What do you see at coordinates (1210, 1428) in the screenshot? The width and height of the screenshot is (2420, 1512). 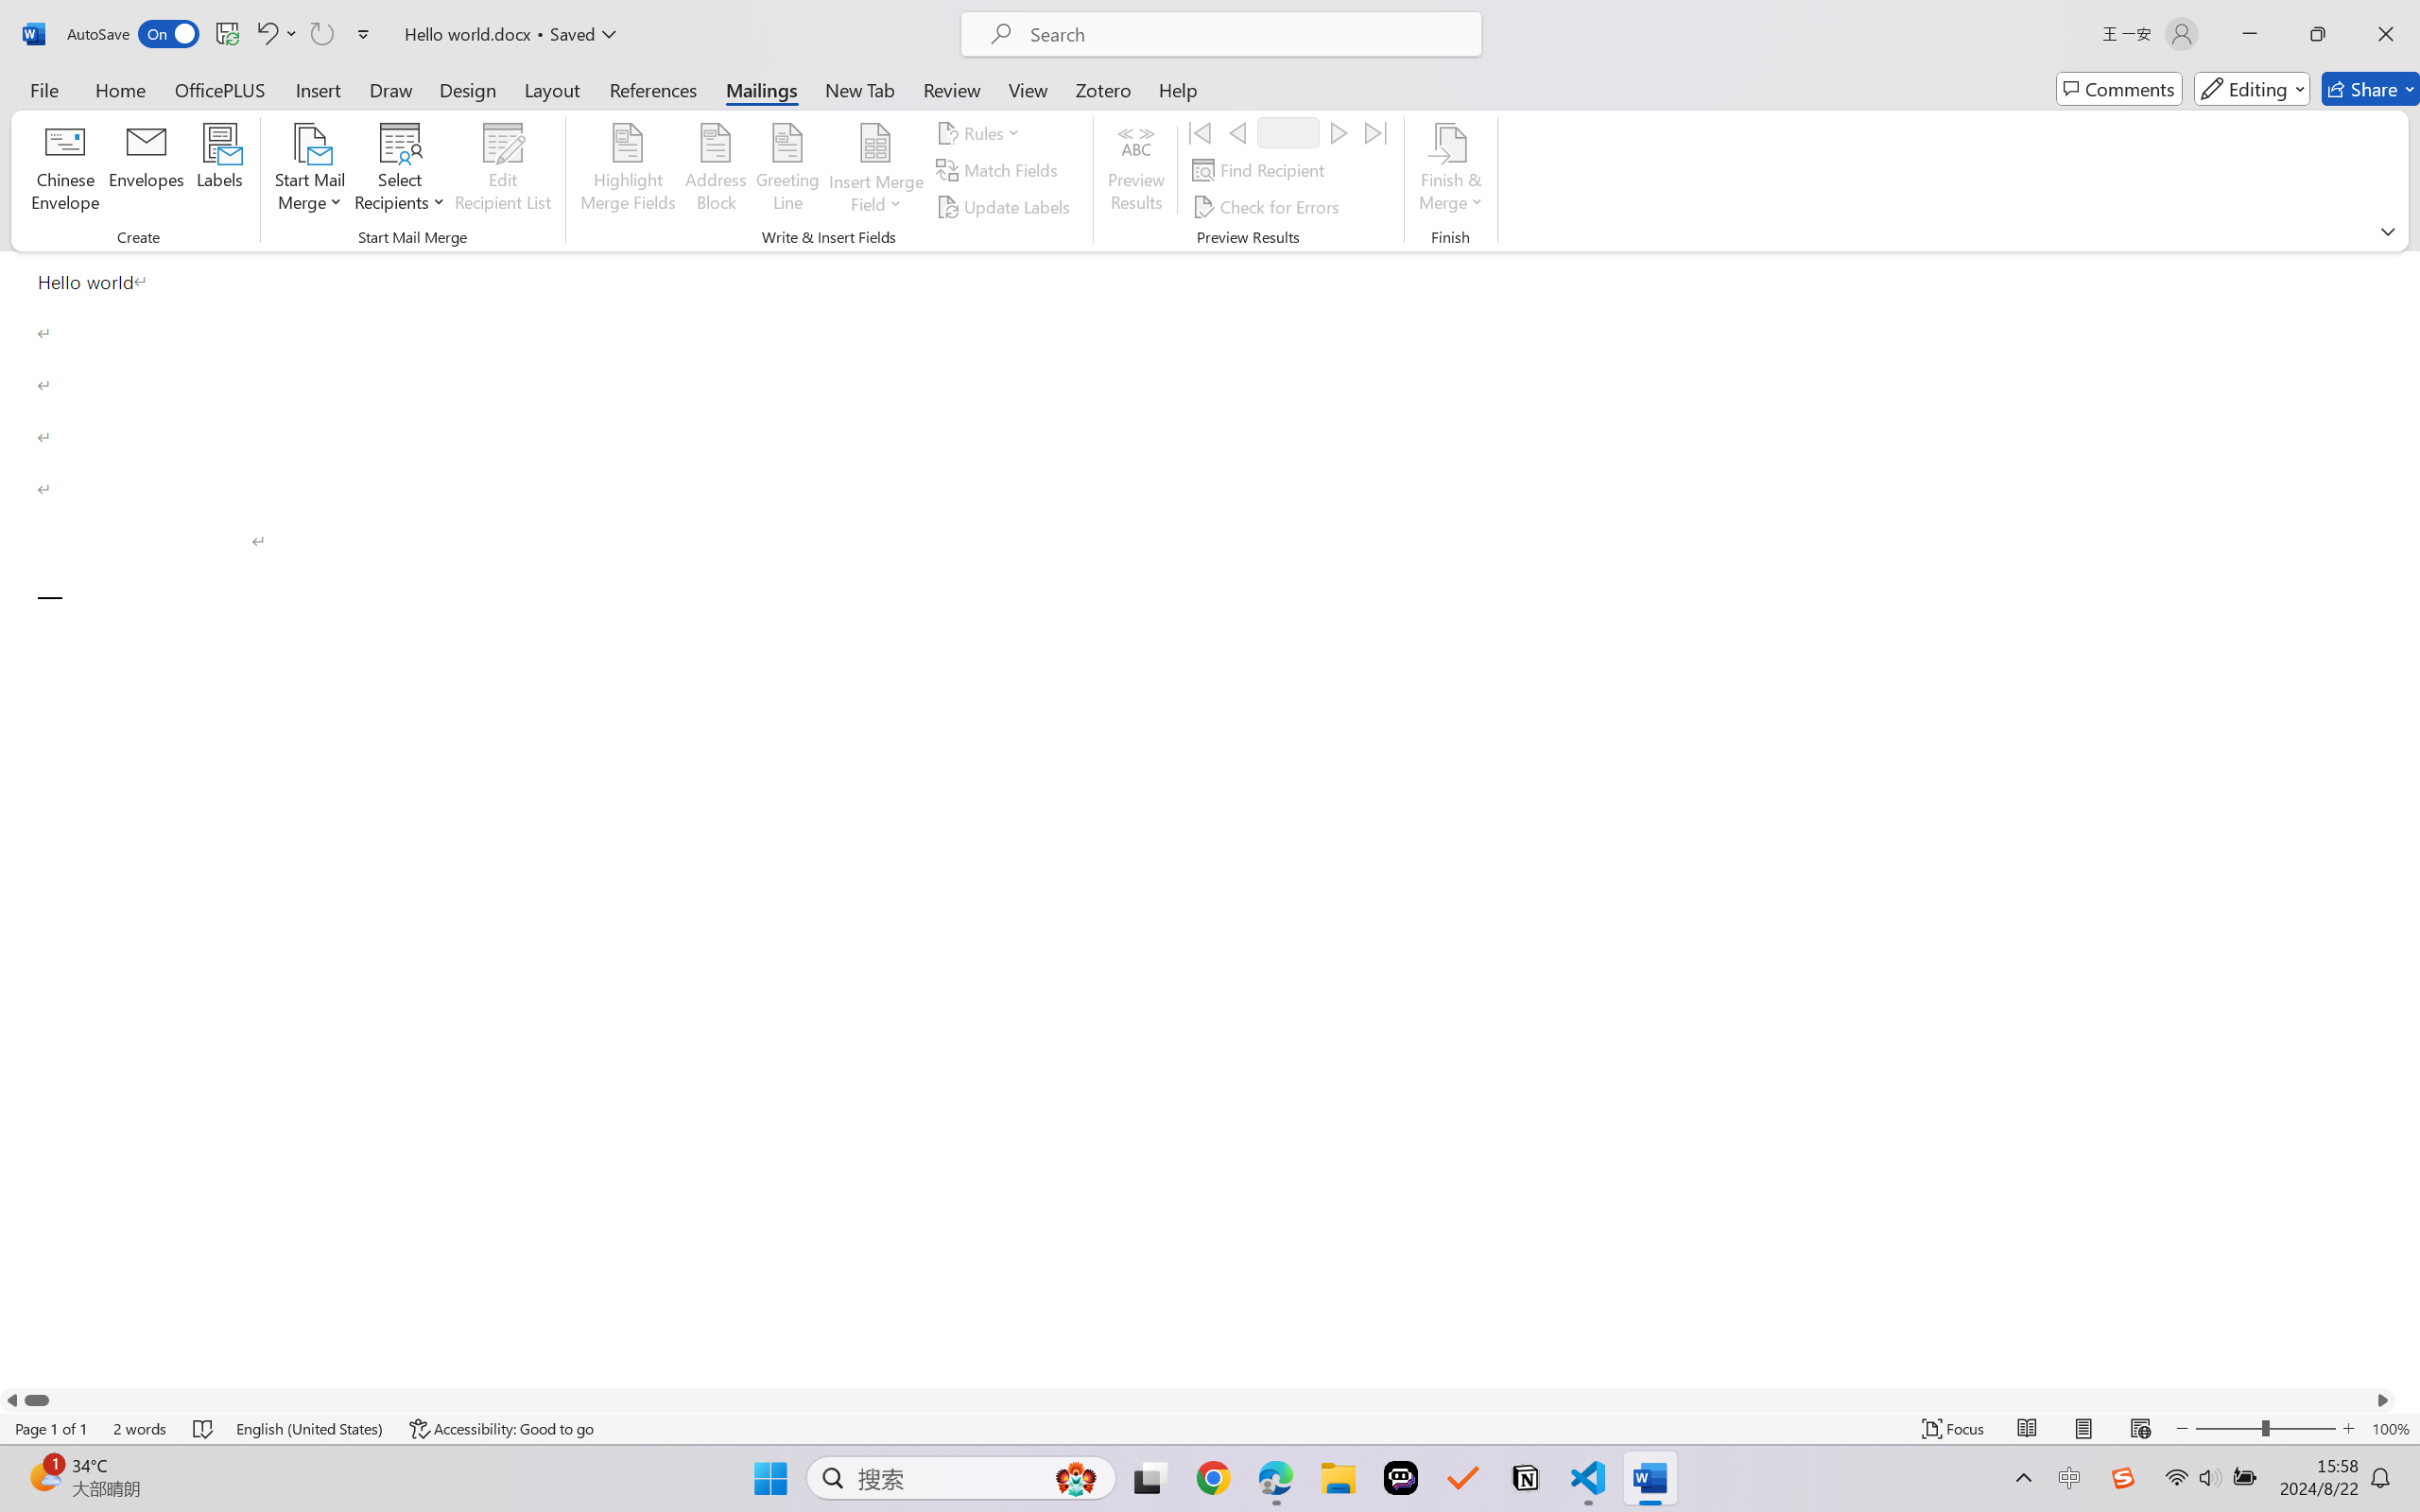 I see `Class: MsoCommandBar` at bounding box center [1210, 1428].